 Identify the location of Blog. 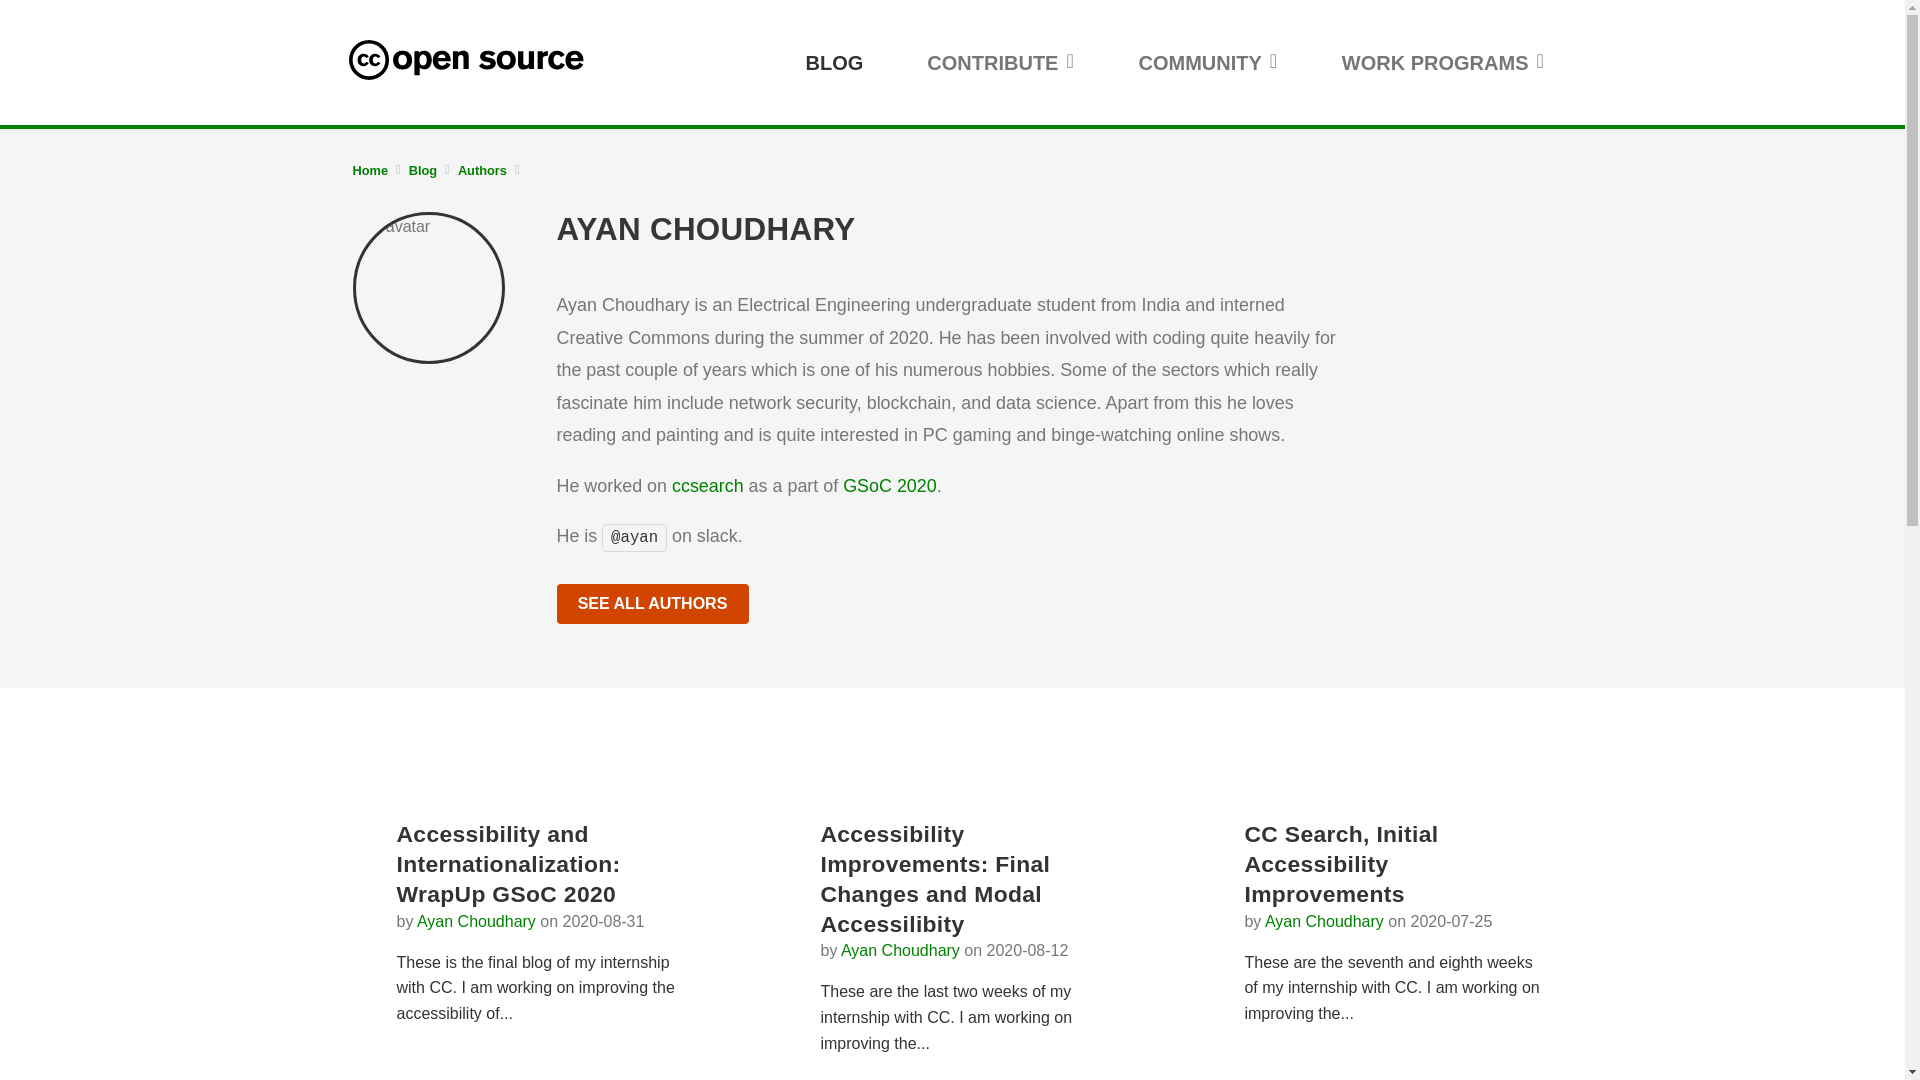
(423, 170).